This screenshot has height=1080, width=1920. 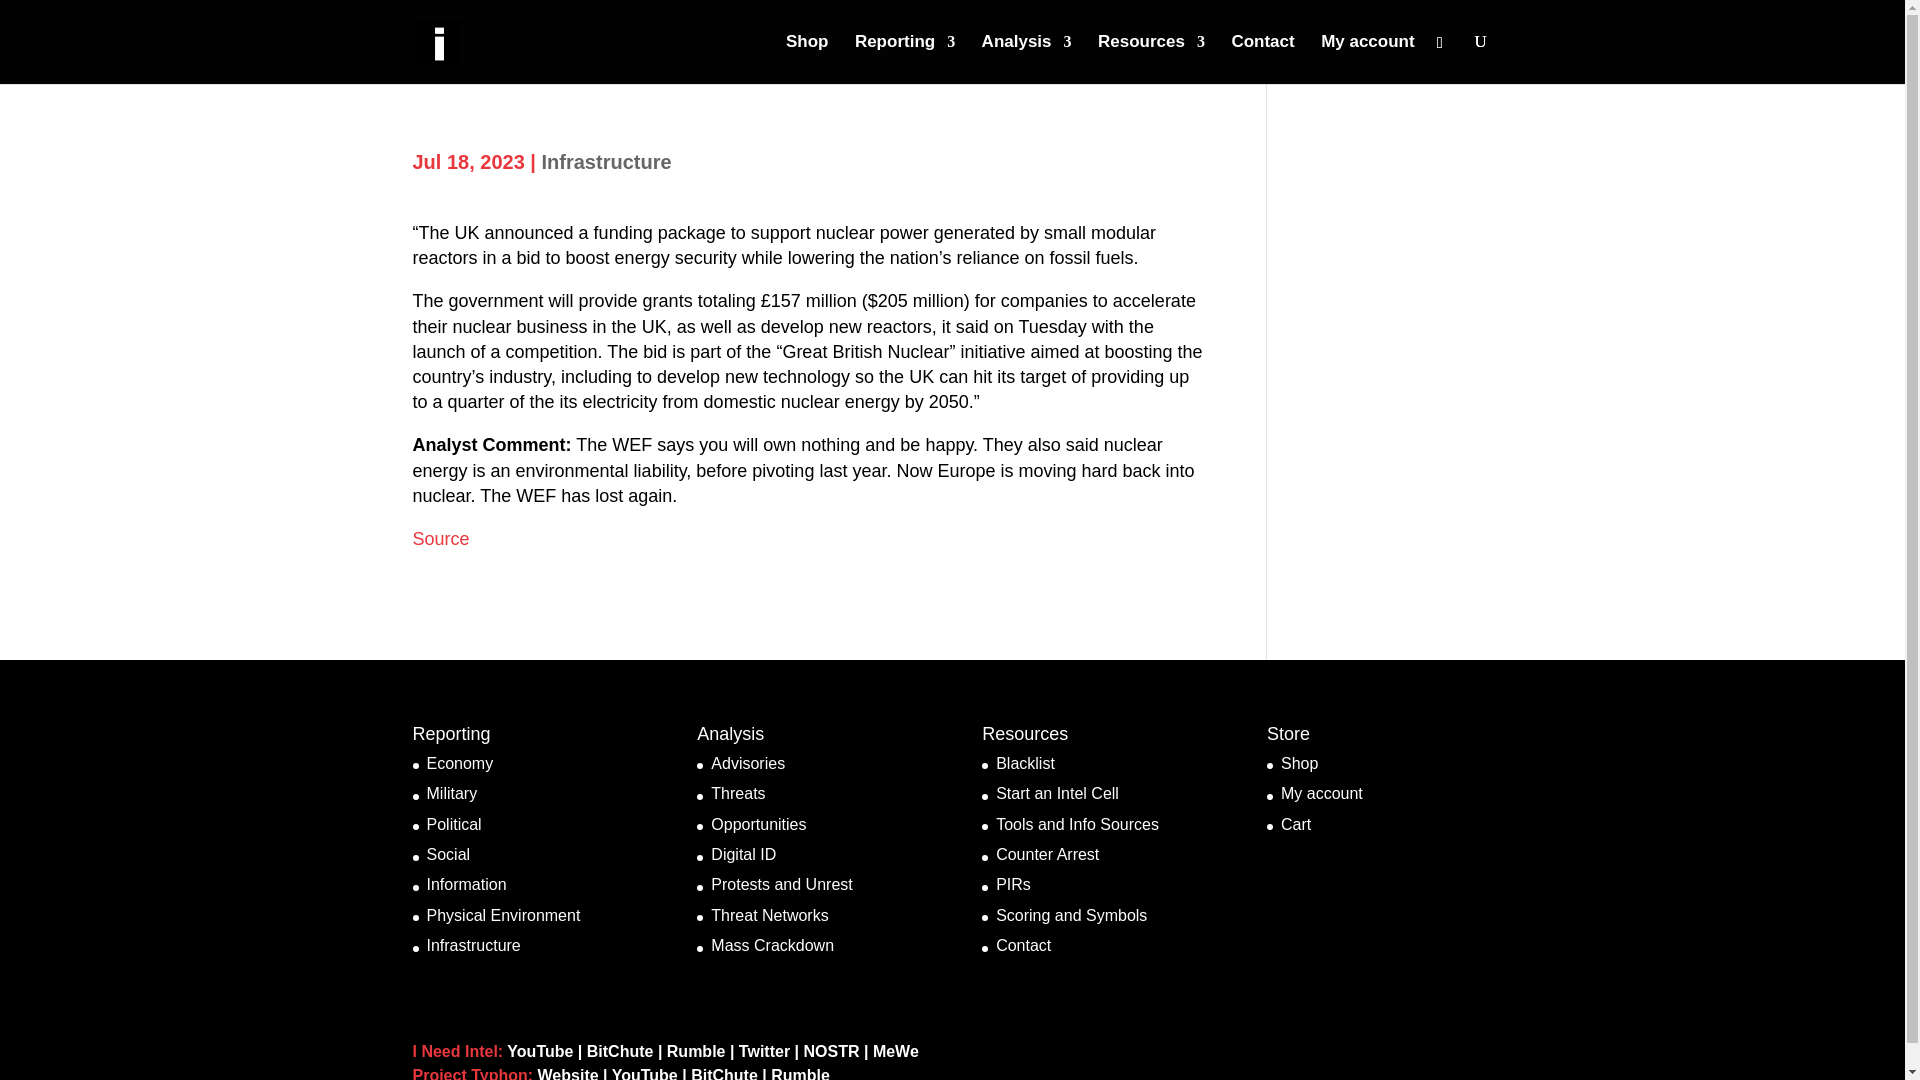 I want to click on My account, so click(x=1368, y=58).